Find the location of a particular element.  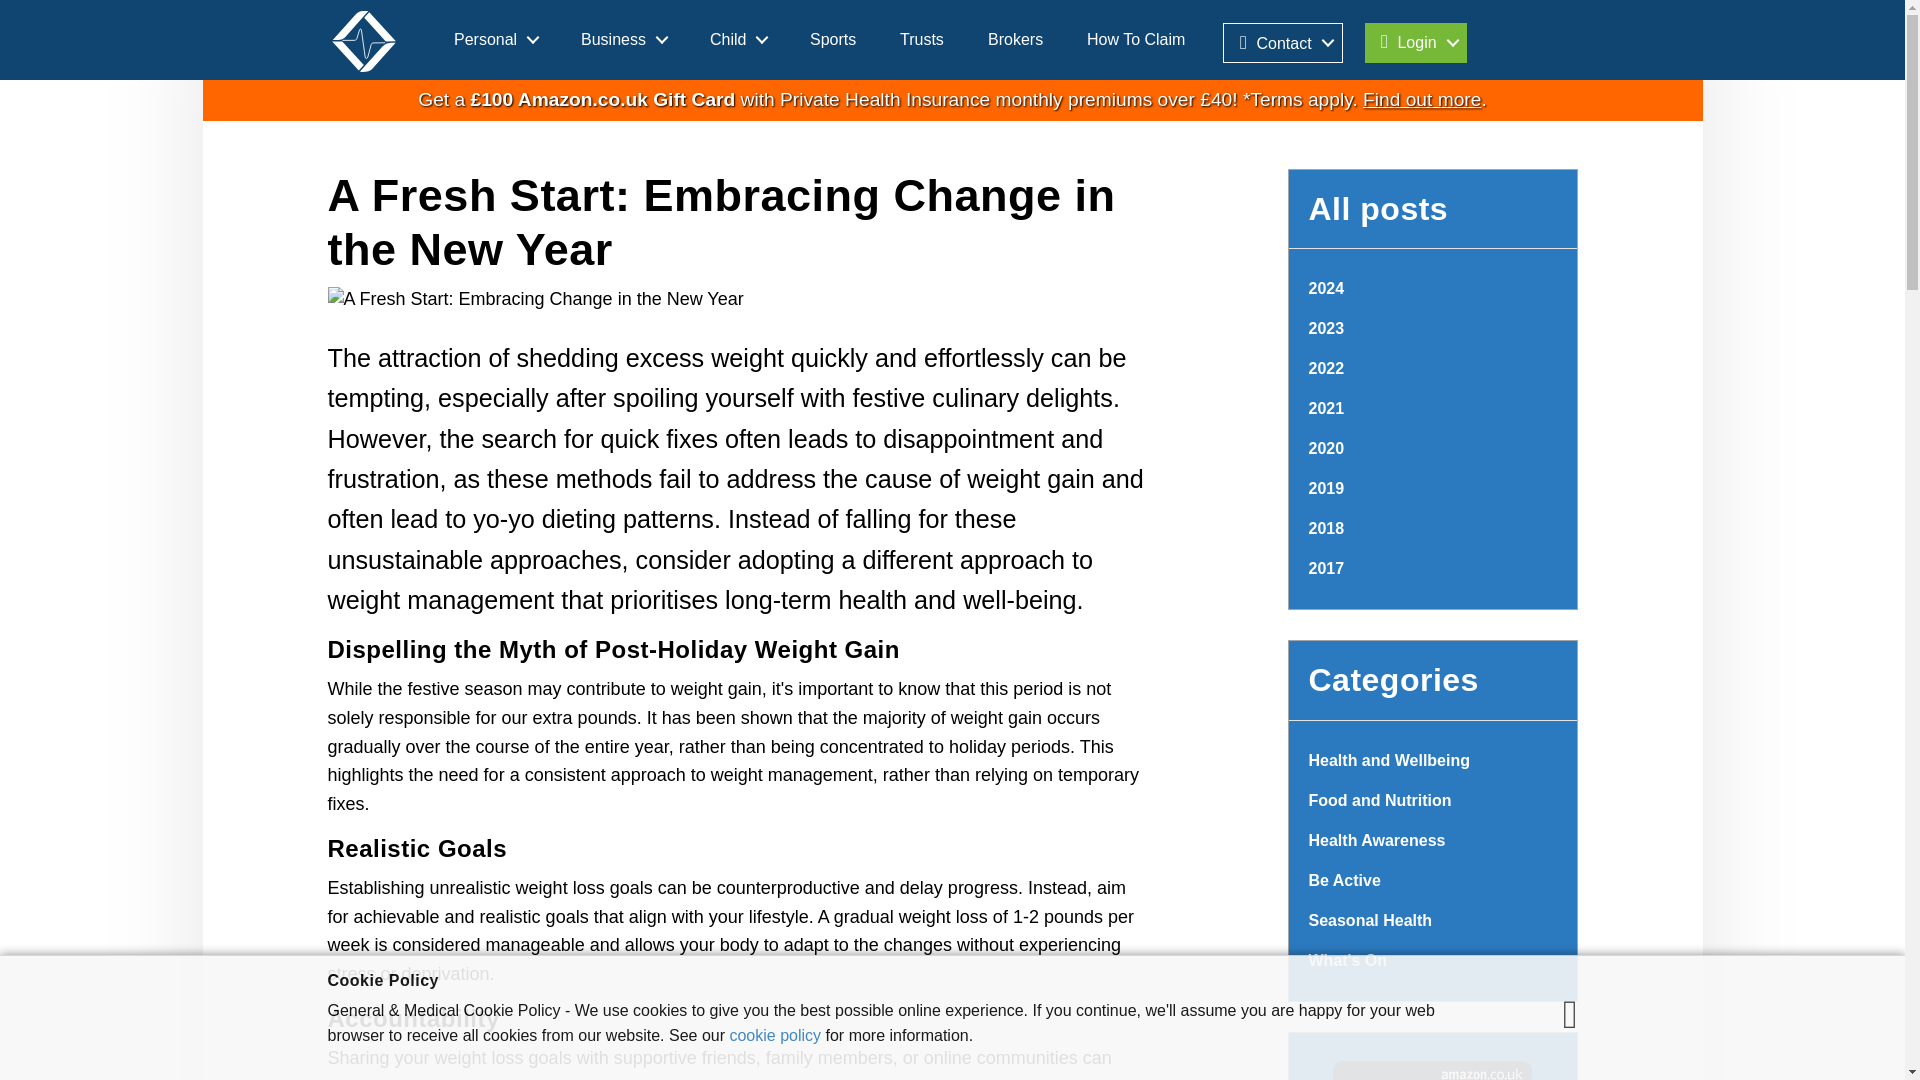

General and Medical Healthcare is located at coordinates (364, 42).